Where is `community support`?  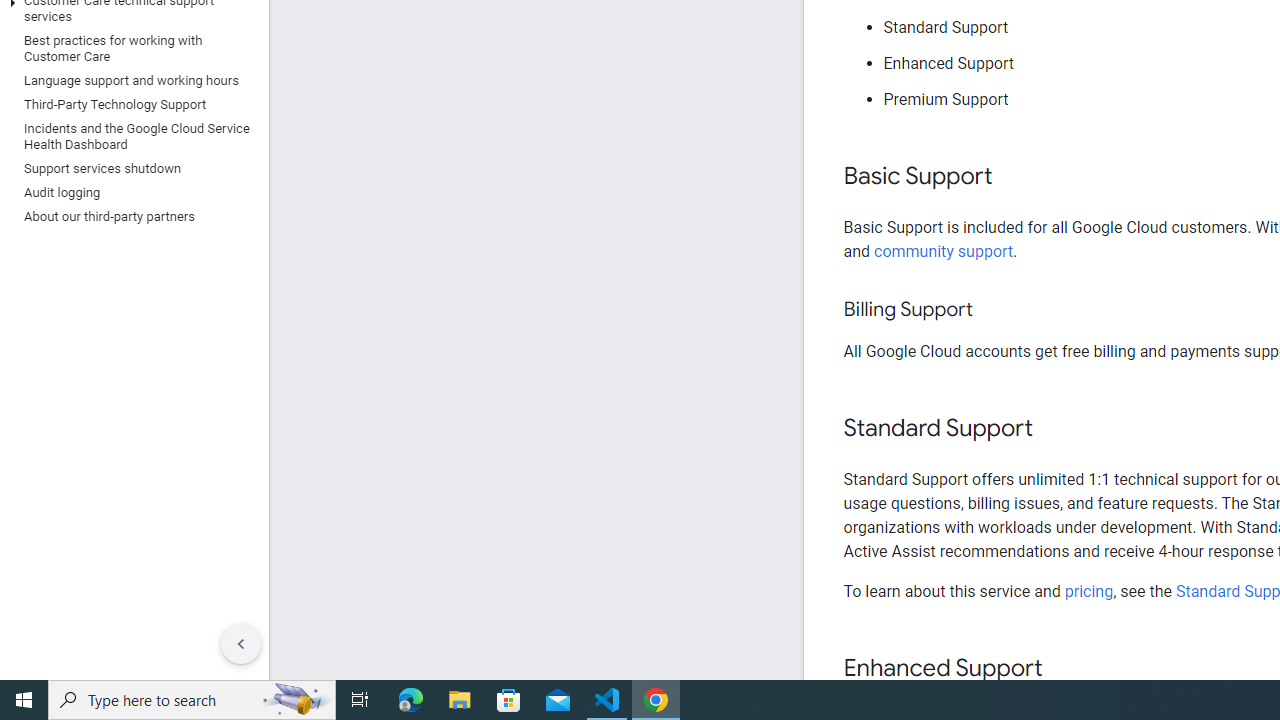 community support is located at coordinates (944, 250).